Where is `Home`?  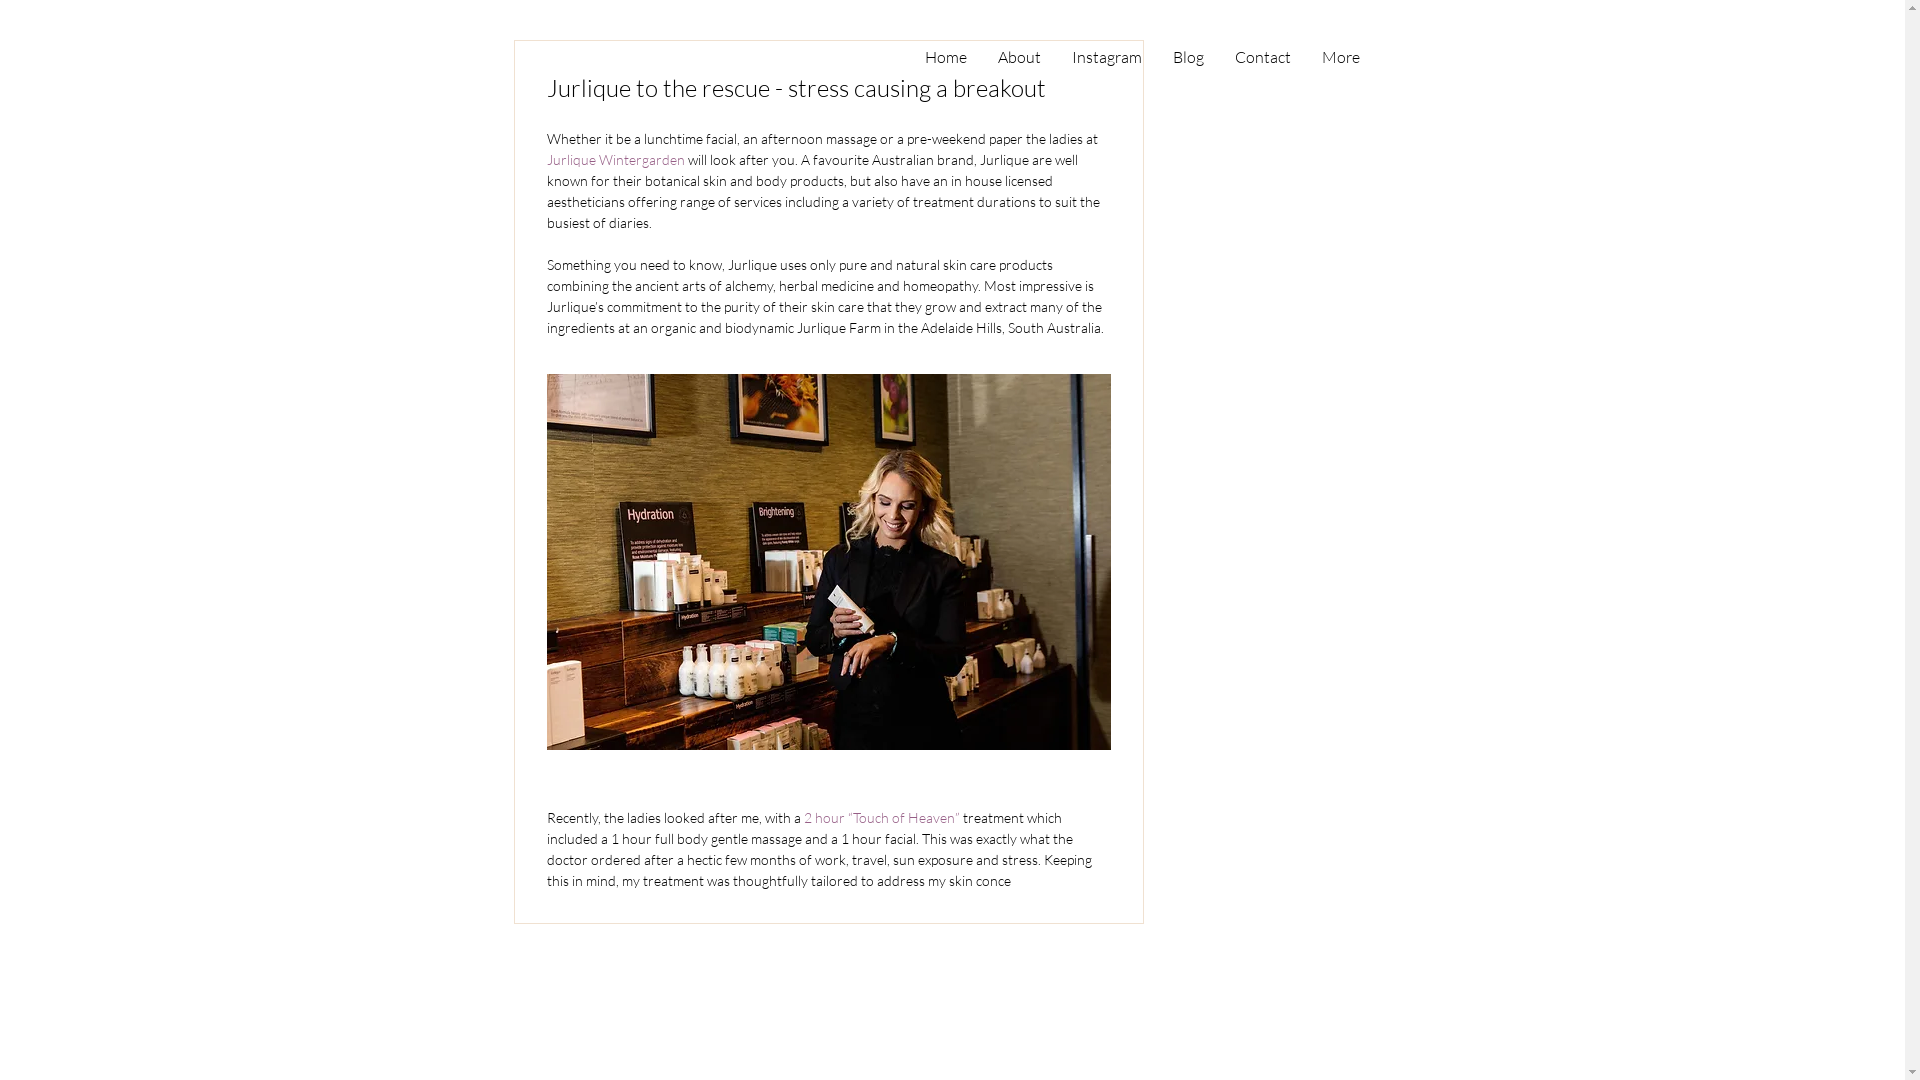
Home is located at coordinates (946, 58).